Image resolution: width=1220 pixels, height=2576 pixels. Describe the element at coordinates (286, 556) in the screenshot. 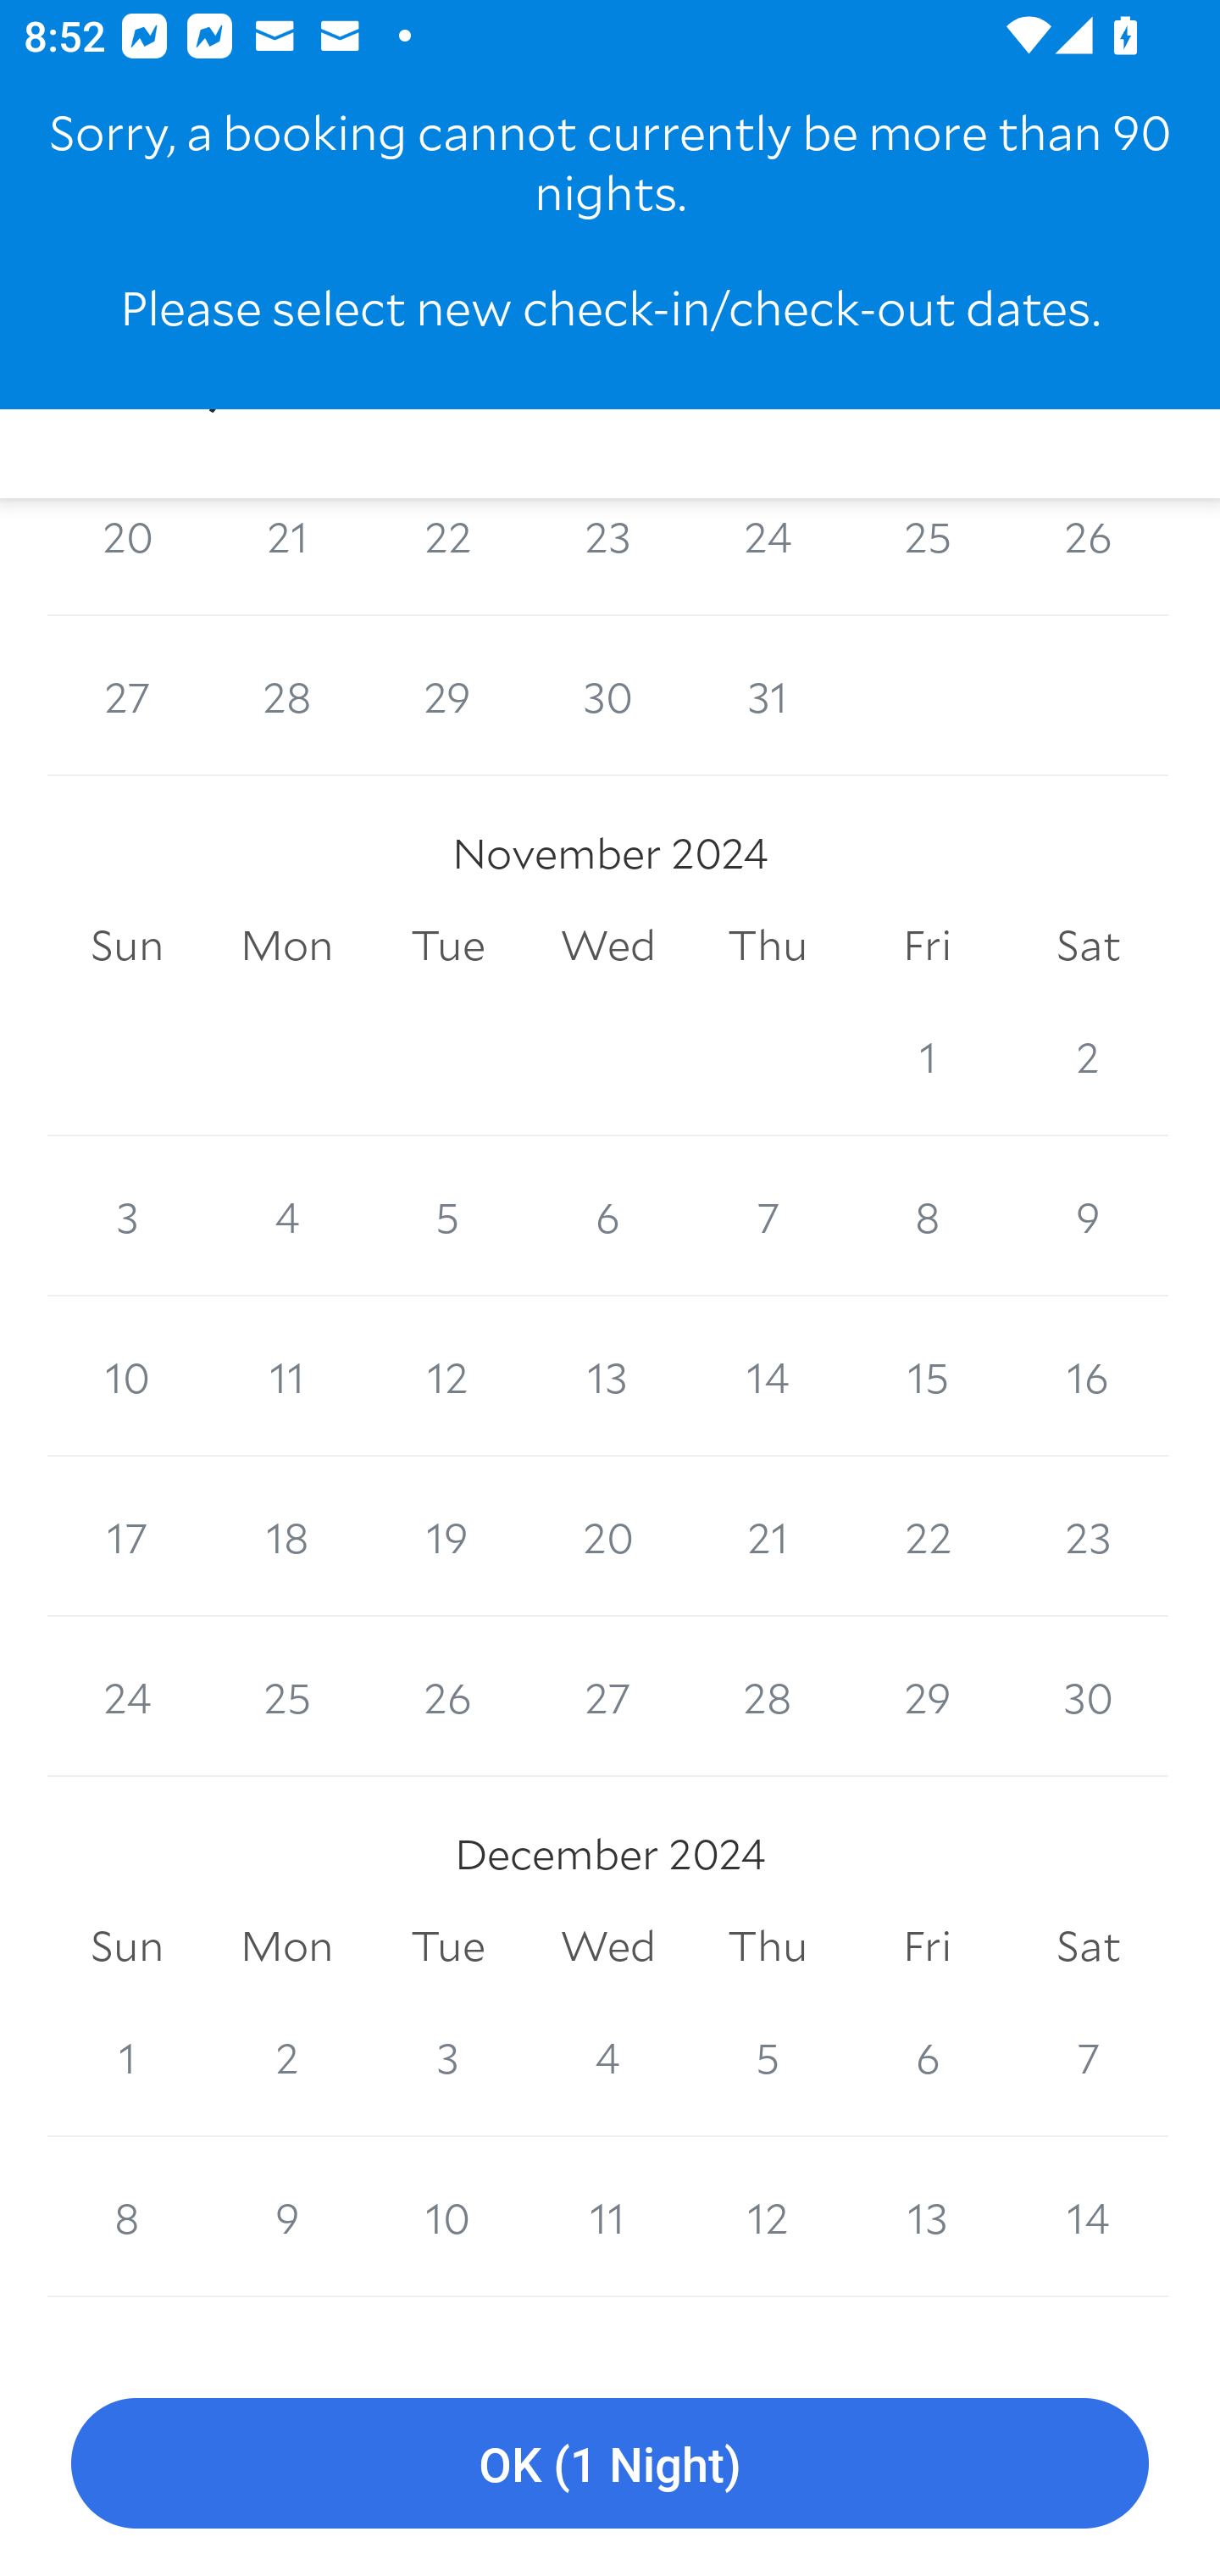

I see `21 21 October 2024` at that location.